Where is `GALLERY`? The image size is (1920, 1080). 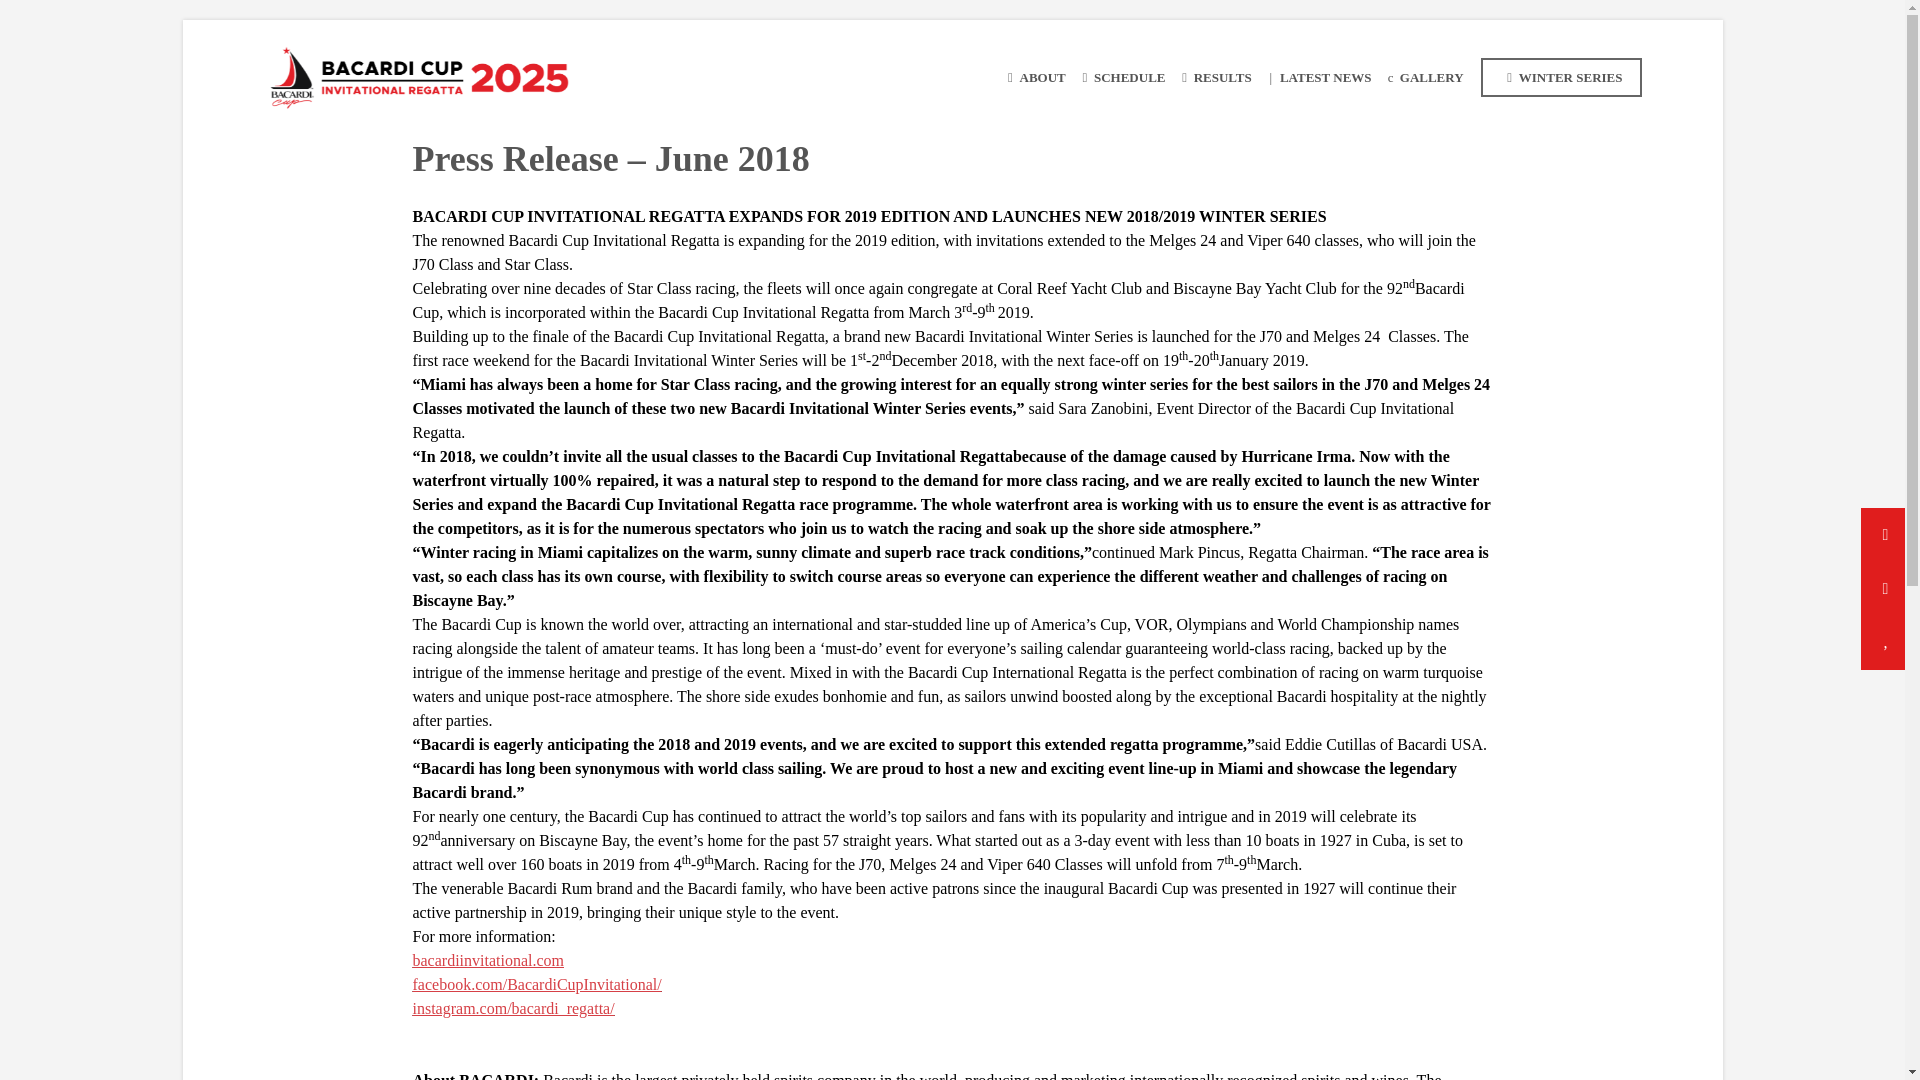
GALLERY is located at coordinates (1422, 78).